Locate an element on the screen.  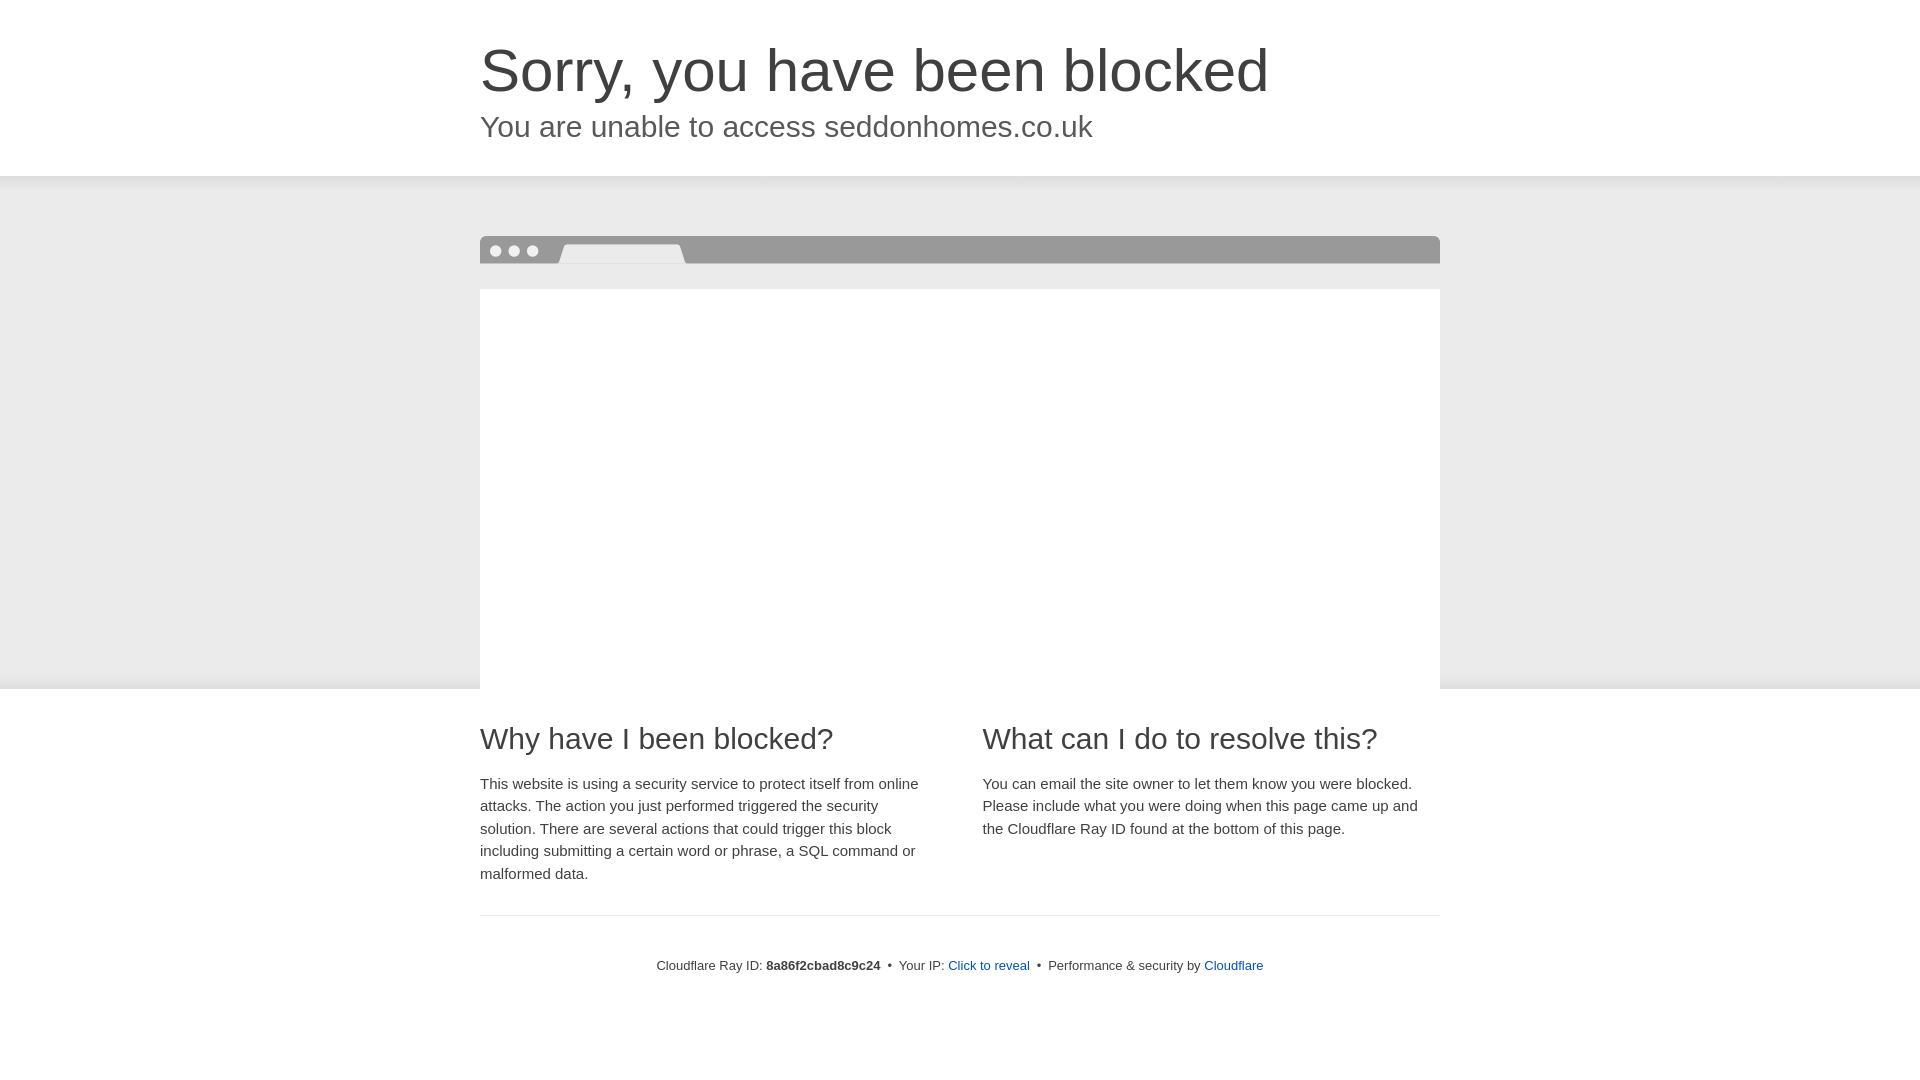
Cloudflare is located at coordinates (1233, 965).